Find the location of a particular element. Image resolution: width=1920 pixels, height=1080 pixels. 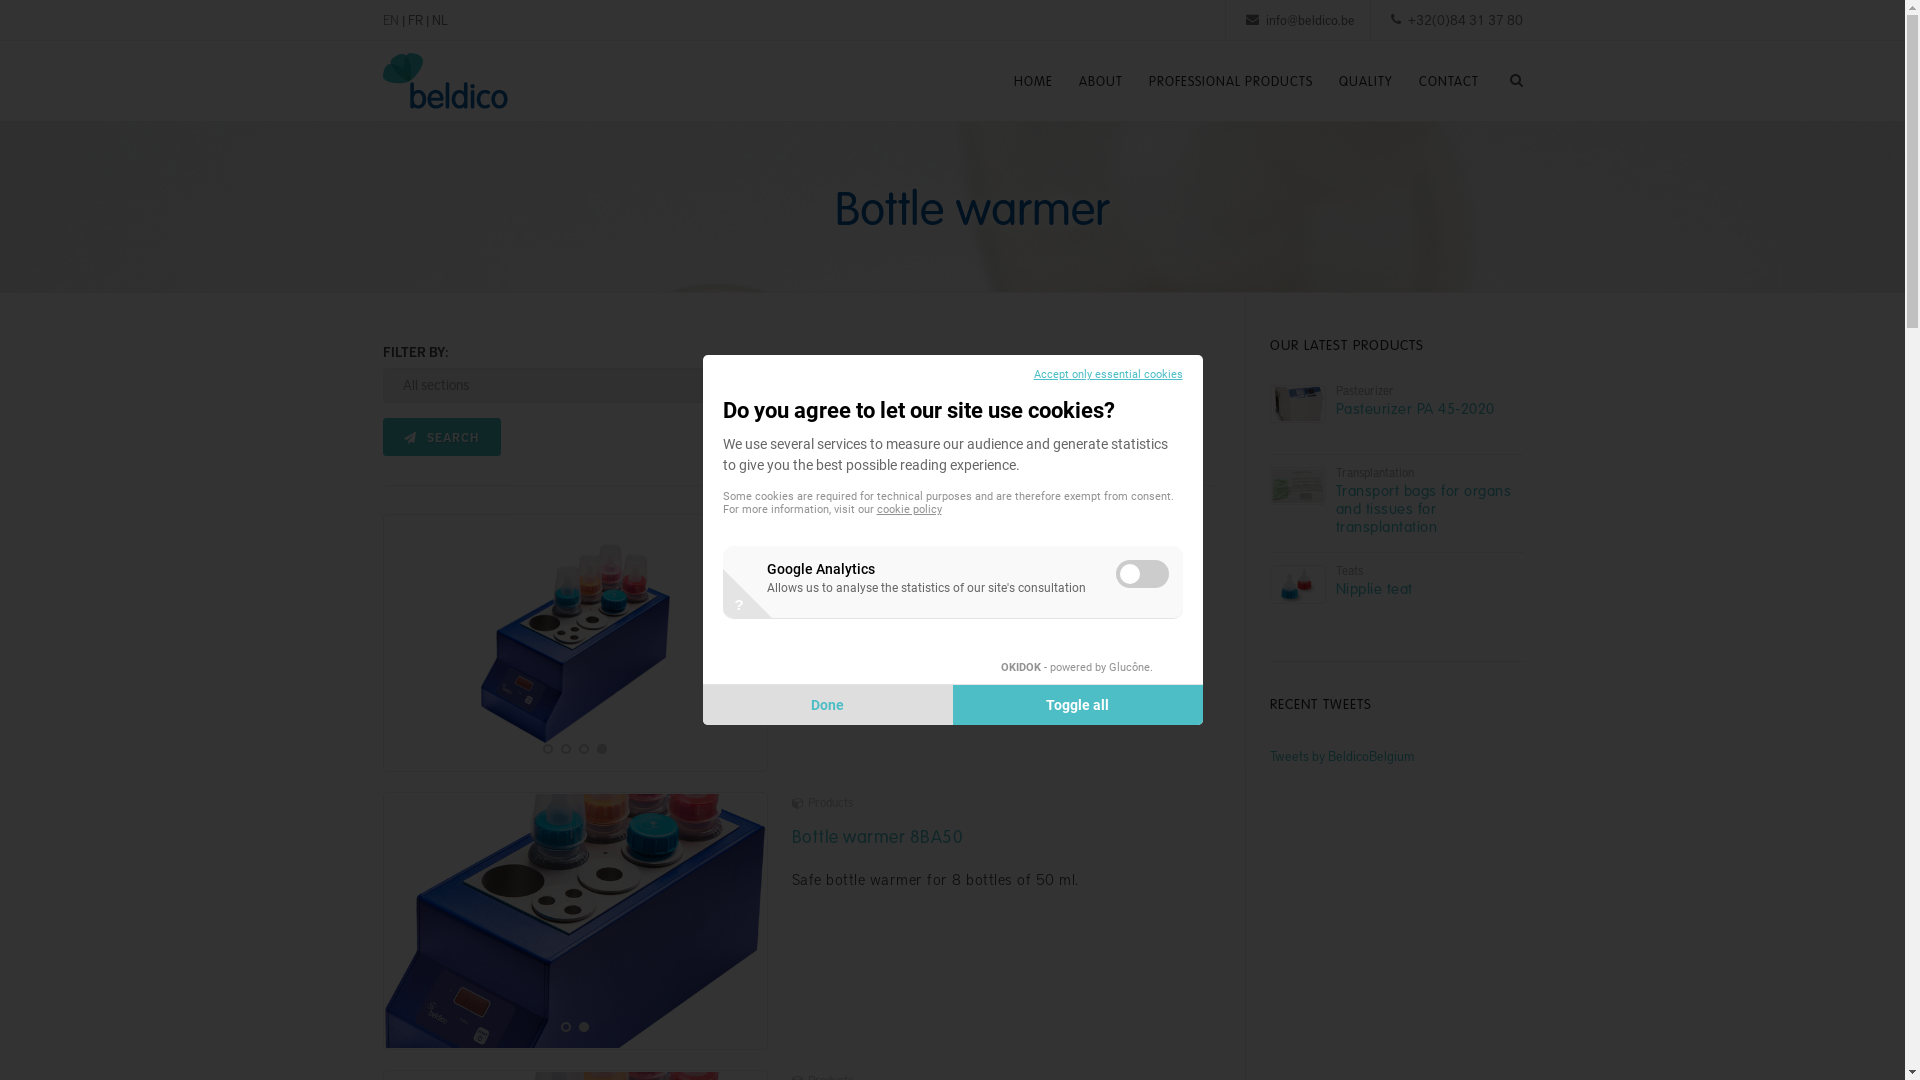

Transport bags for organs and tissues for transplantation is located at coordinates (1424, 508).